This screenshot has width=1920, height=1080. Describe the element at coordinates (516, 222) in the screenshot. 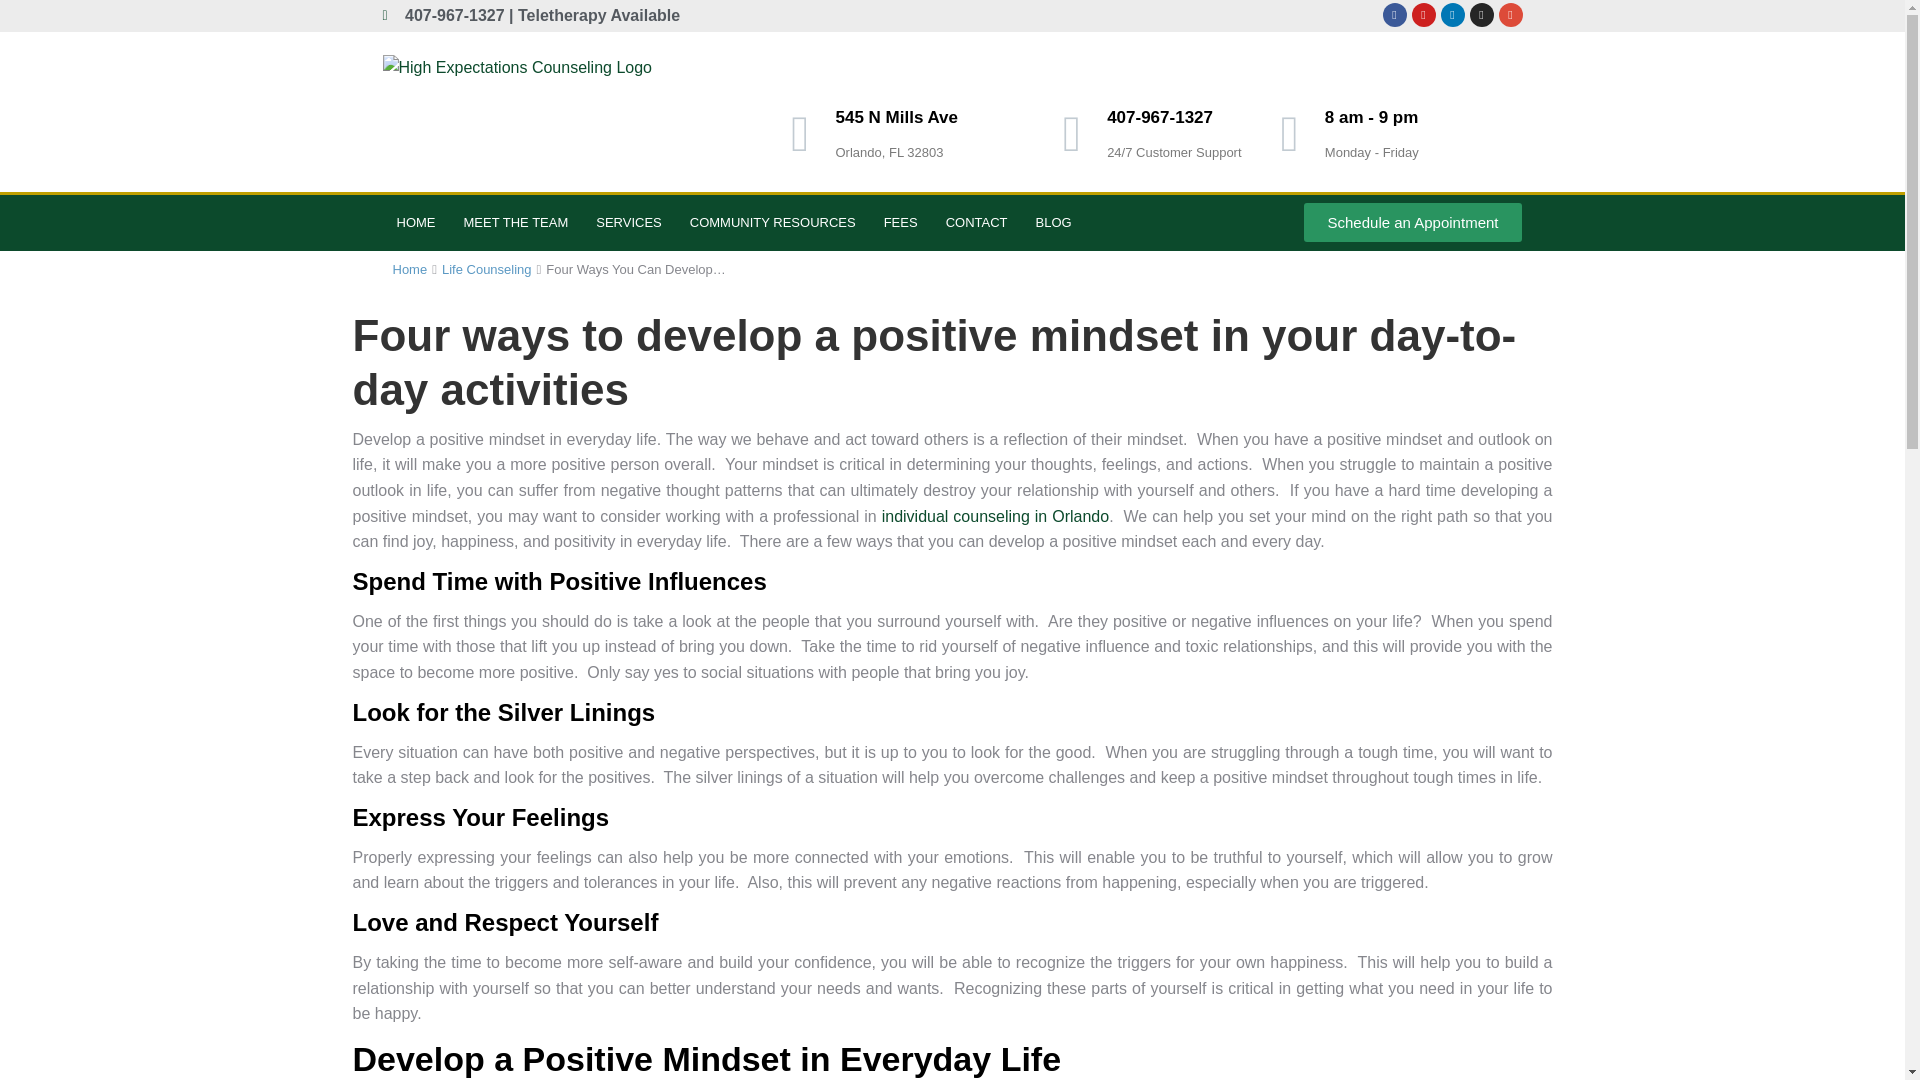

I see `MEET THE TEAM` at that location.